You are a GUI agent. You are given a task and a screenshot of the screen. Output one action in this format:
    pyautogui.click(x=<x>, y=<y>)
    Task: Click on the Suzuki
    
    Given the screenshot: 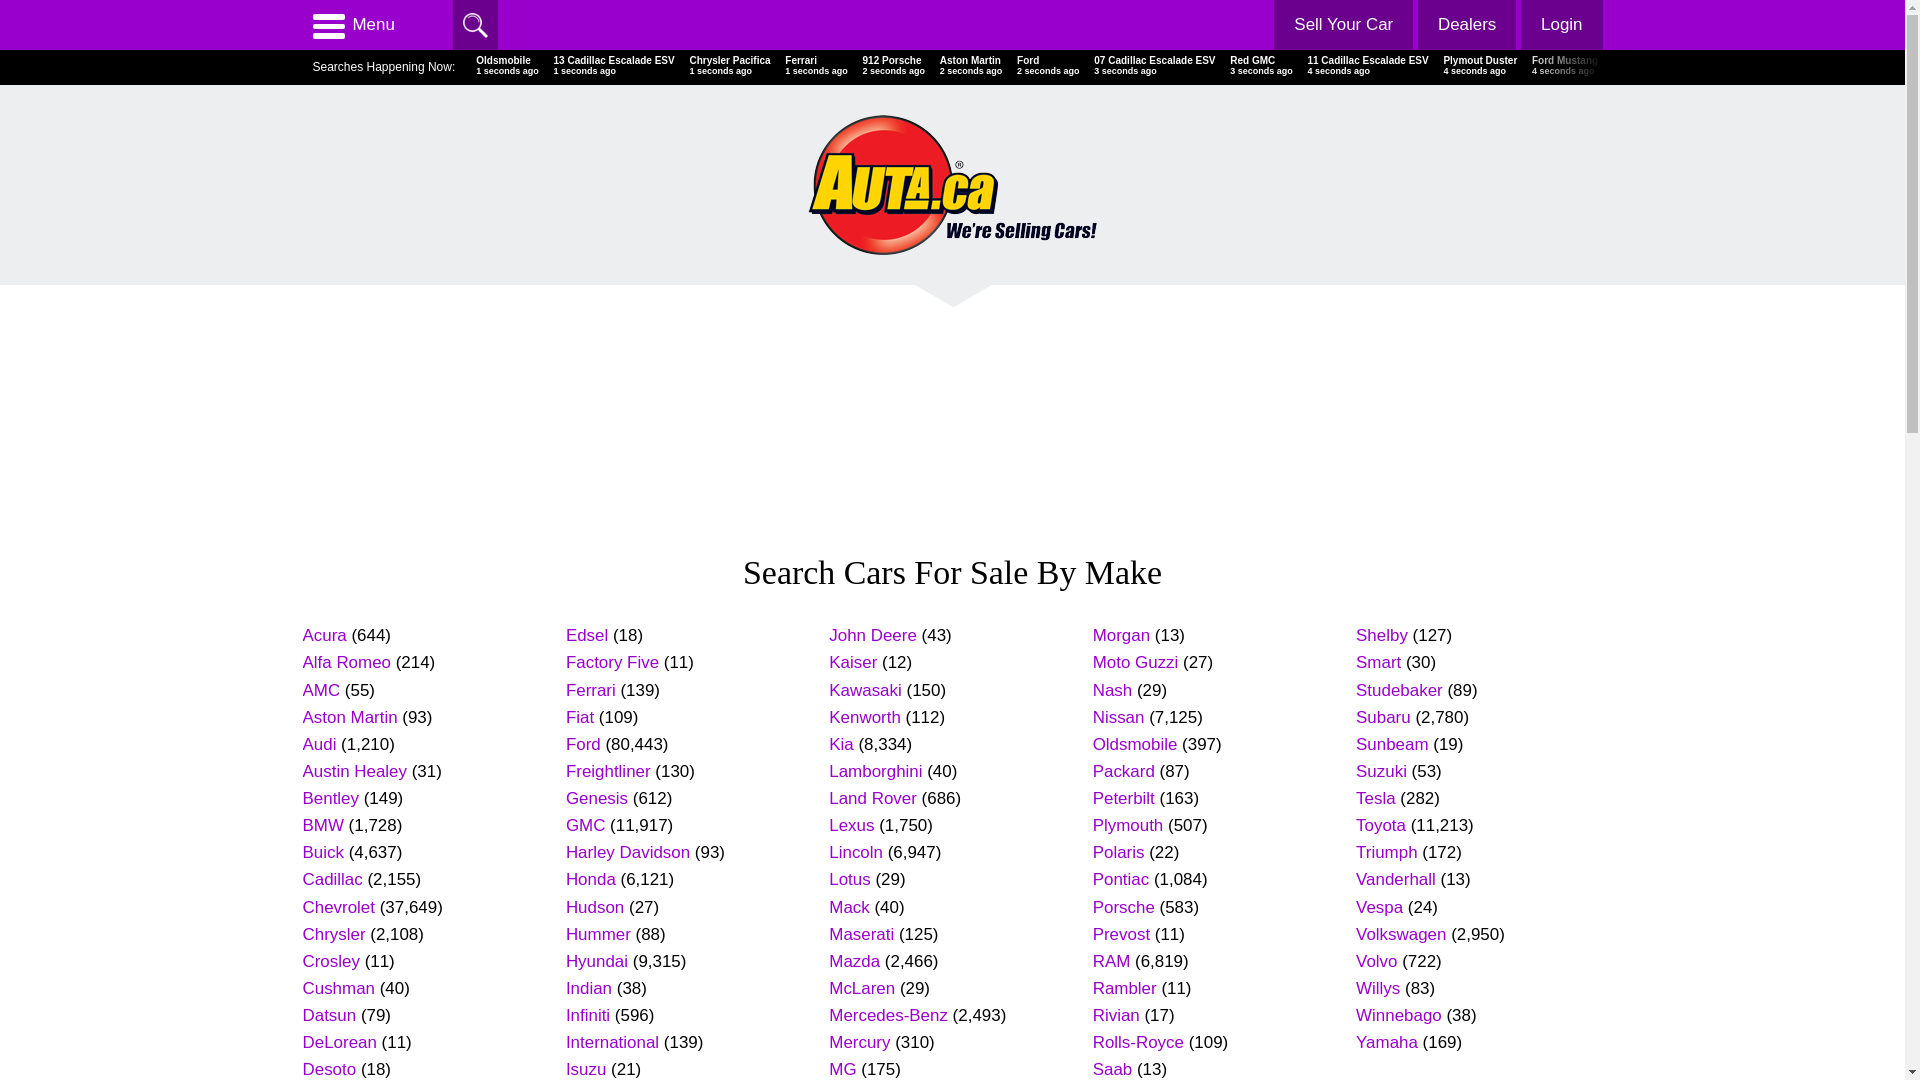 What is the action you would take?
    pyautogui.click(x=1382, y=772)
    